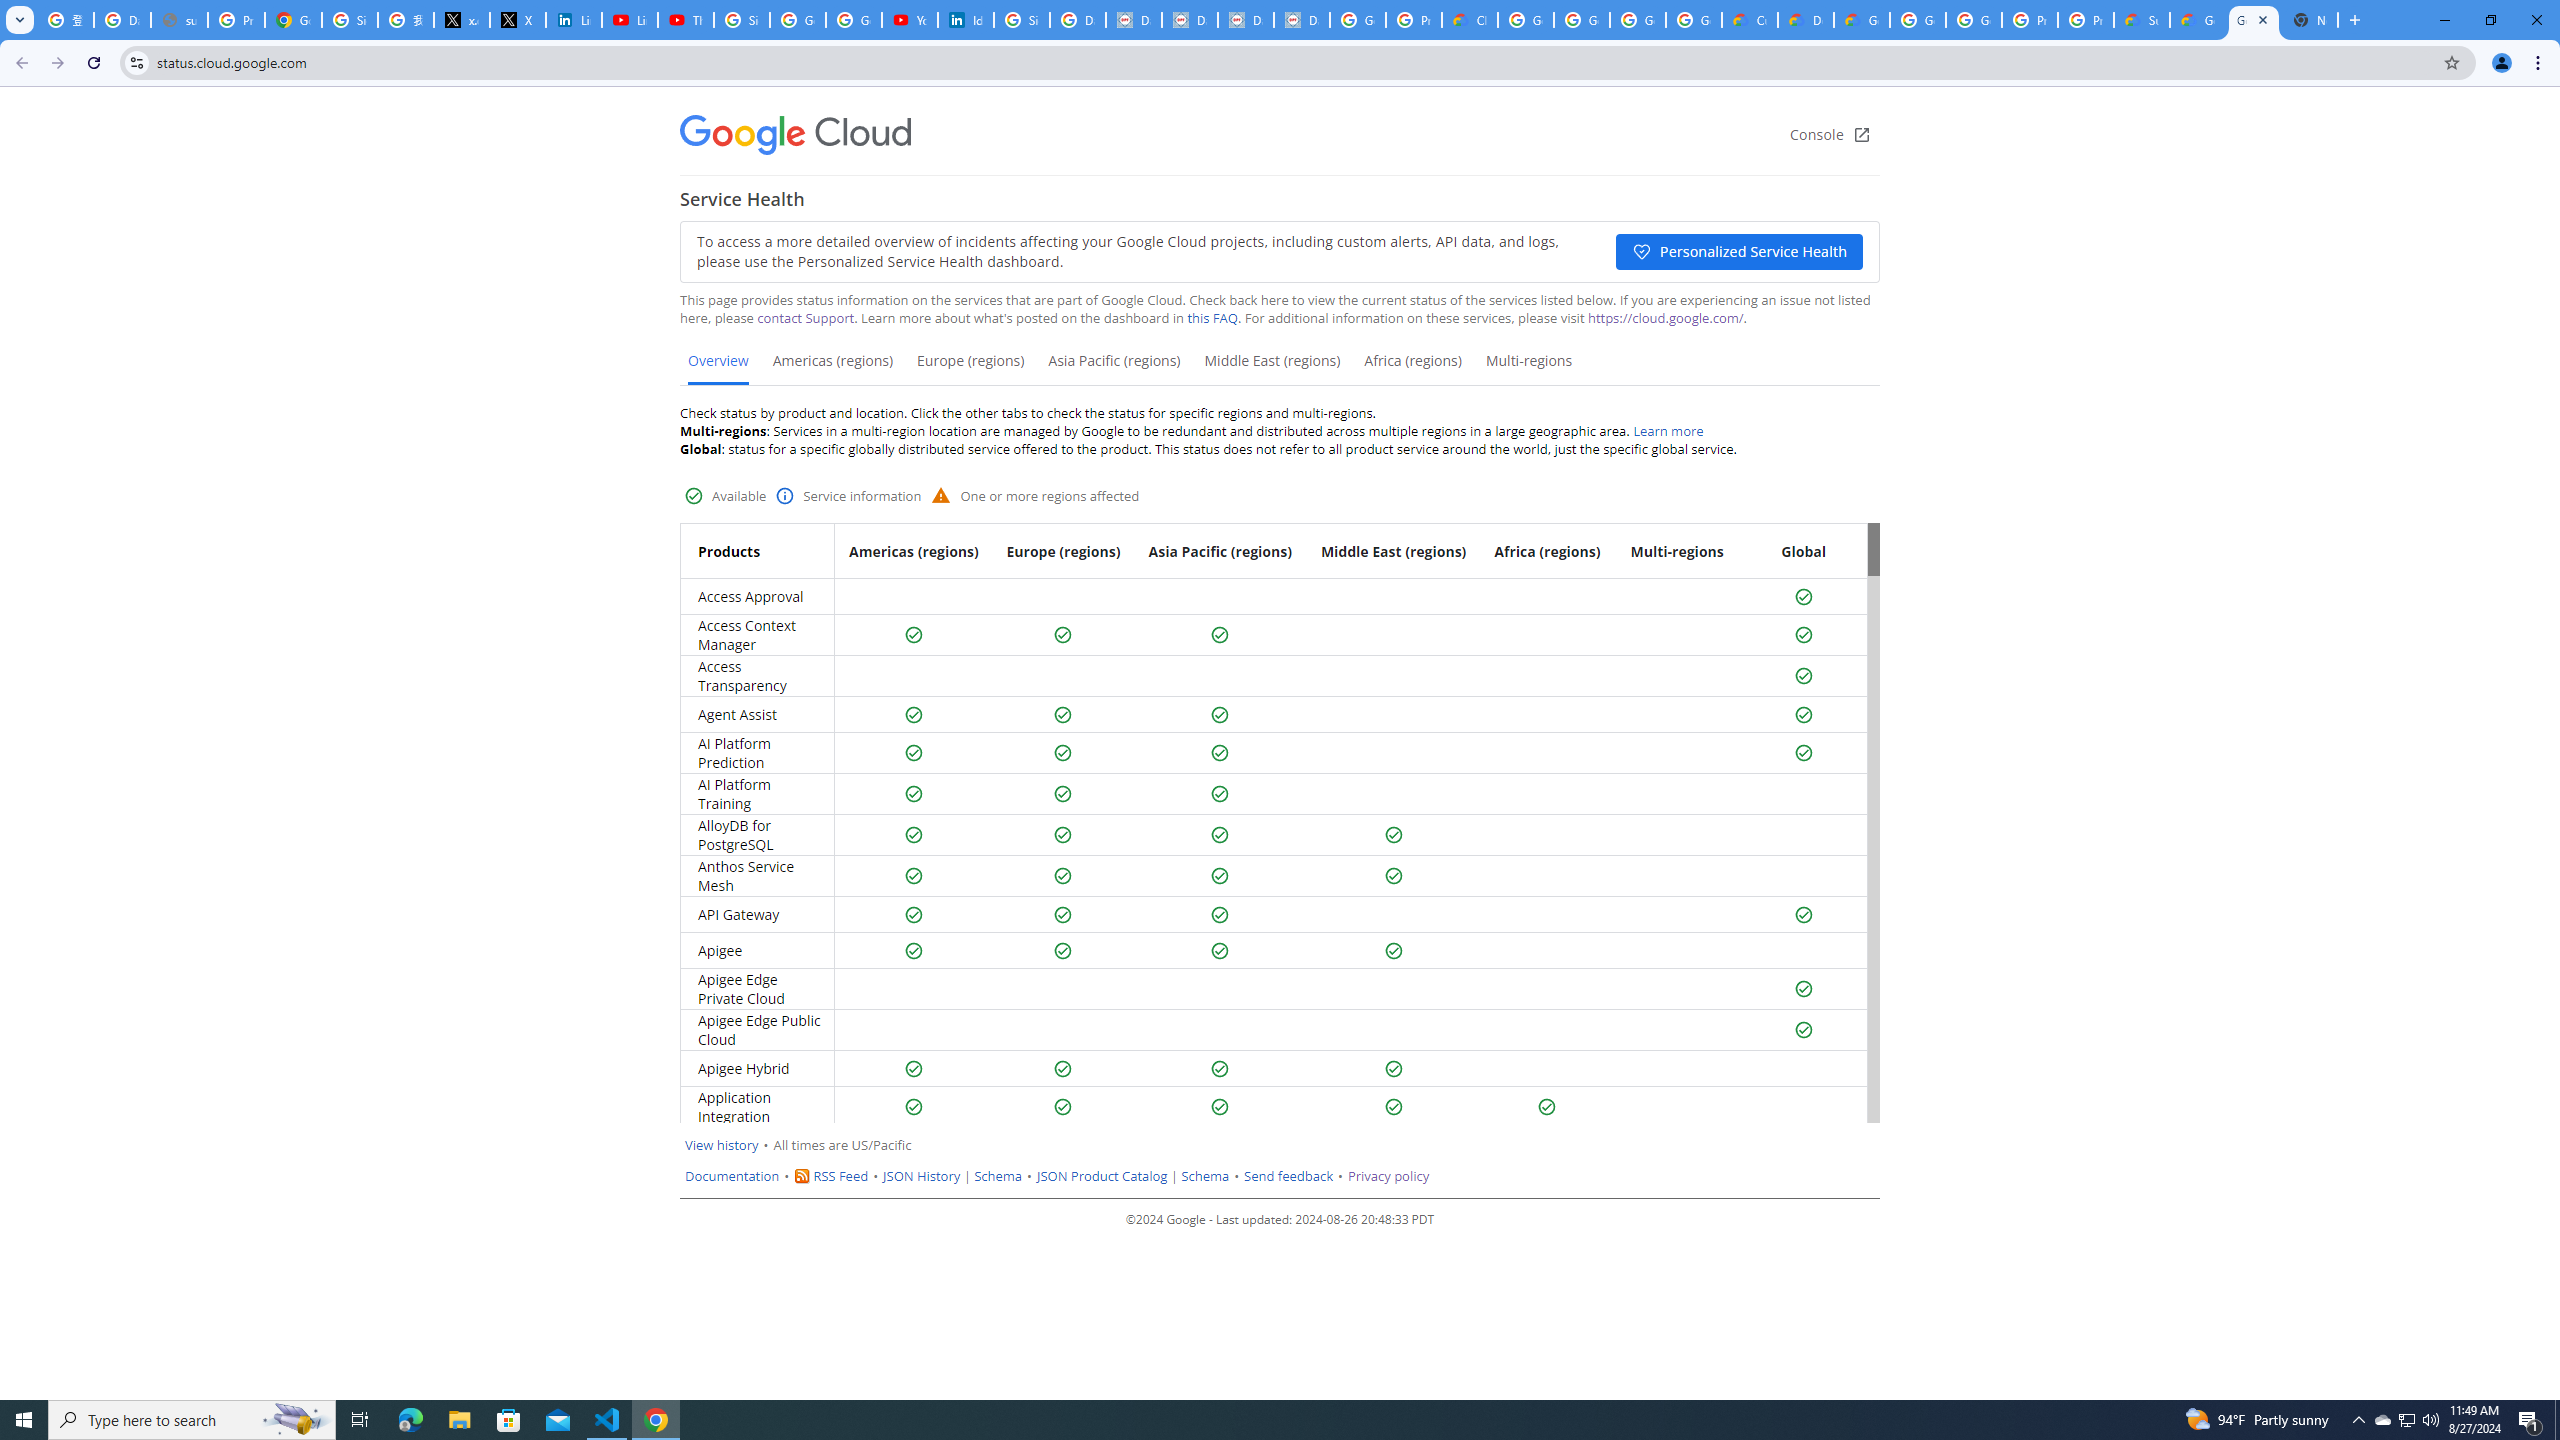 This screenshot has width=2560, height=1440. What do you see at coordinates (840, 1176) in the screenshot?
I see `RSS Feed` at bounding box center [840, 1176].